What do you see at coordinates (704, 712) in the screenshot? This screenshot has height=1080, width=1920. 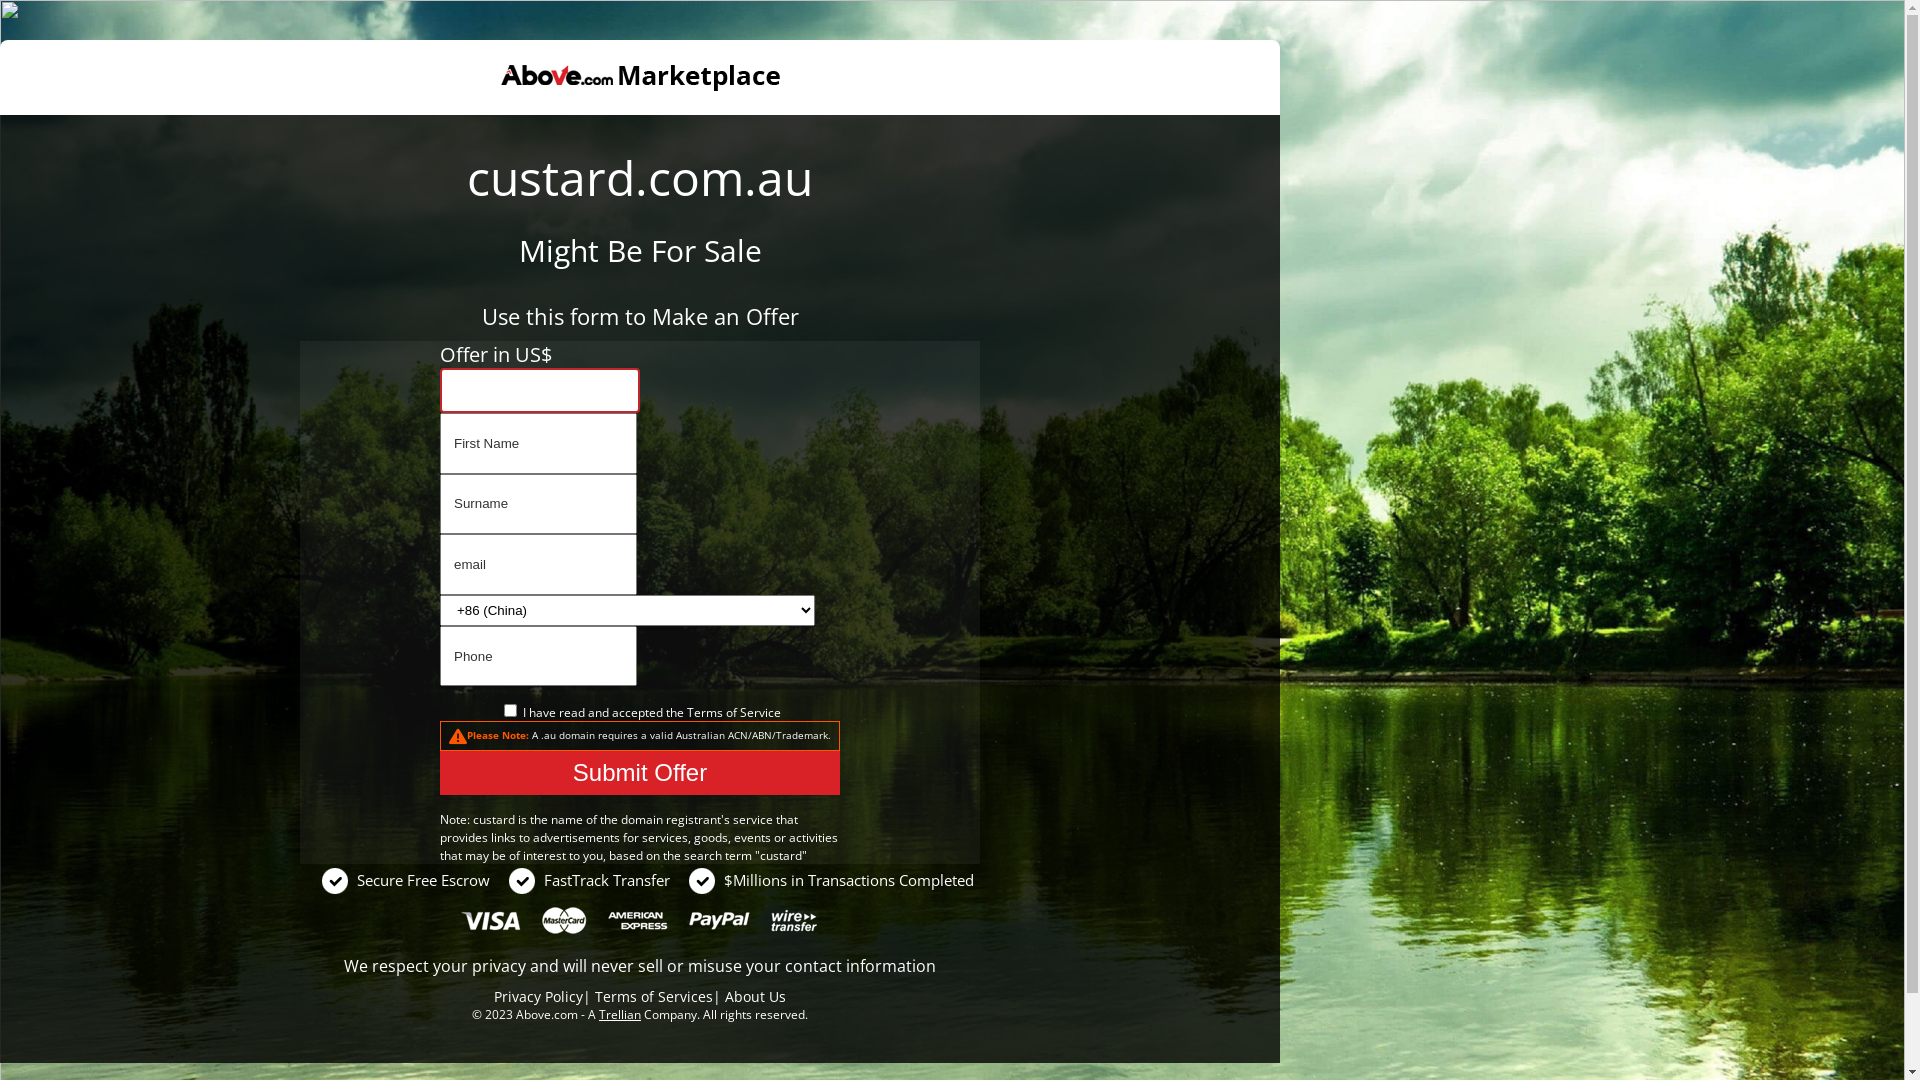 I see `Terms` at bounding box center [704, 712].